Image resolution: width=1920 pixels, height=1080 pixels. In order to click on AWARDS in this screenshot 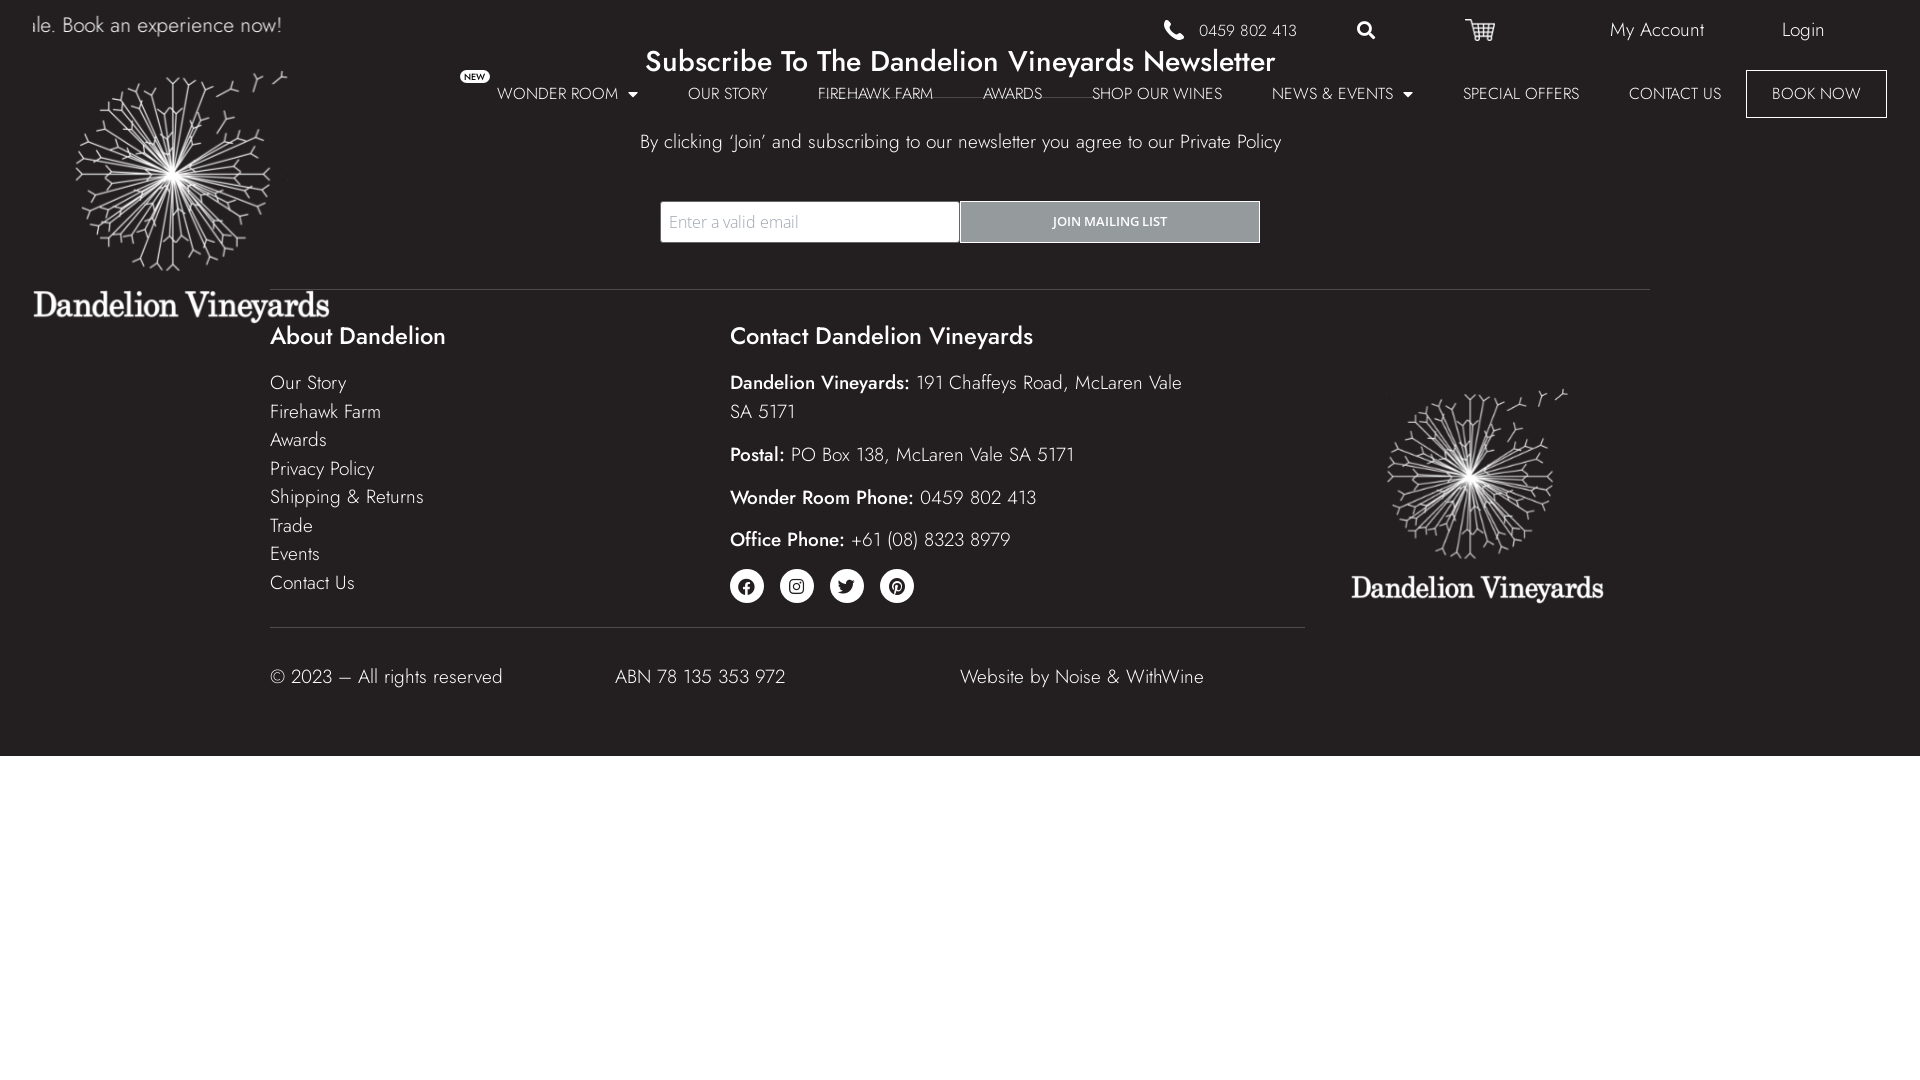, I will do `click(1012, 94)`.